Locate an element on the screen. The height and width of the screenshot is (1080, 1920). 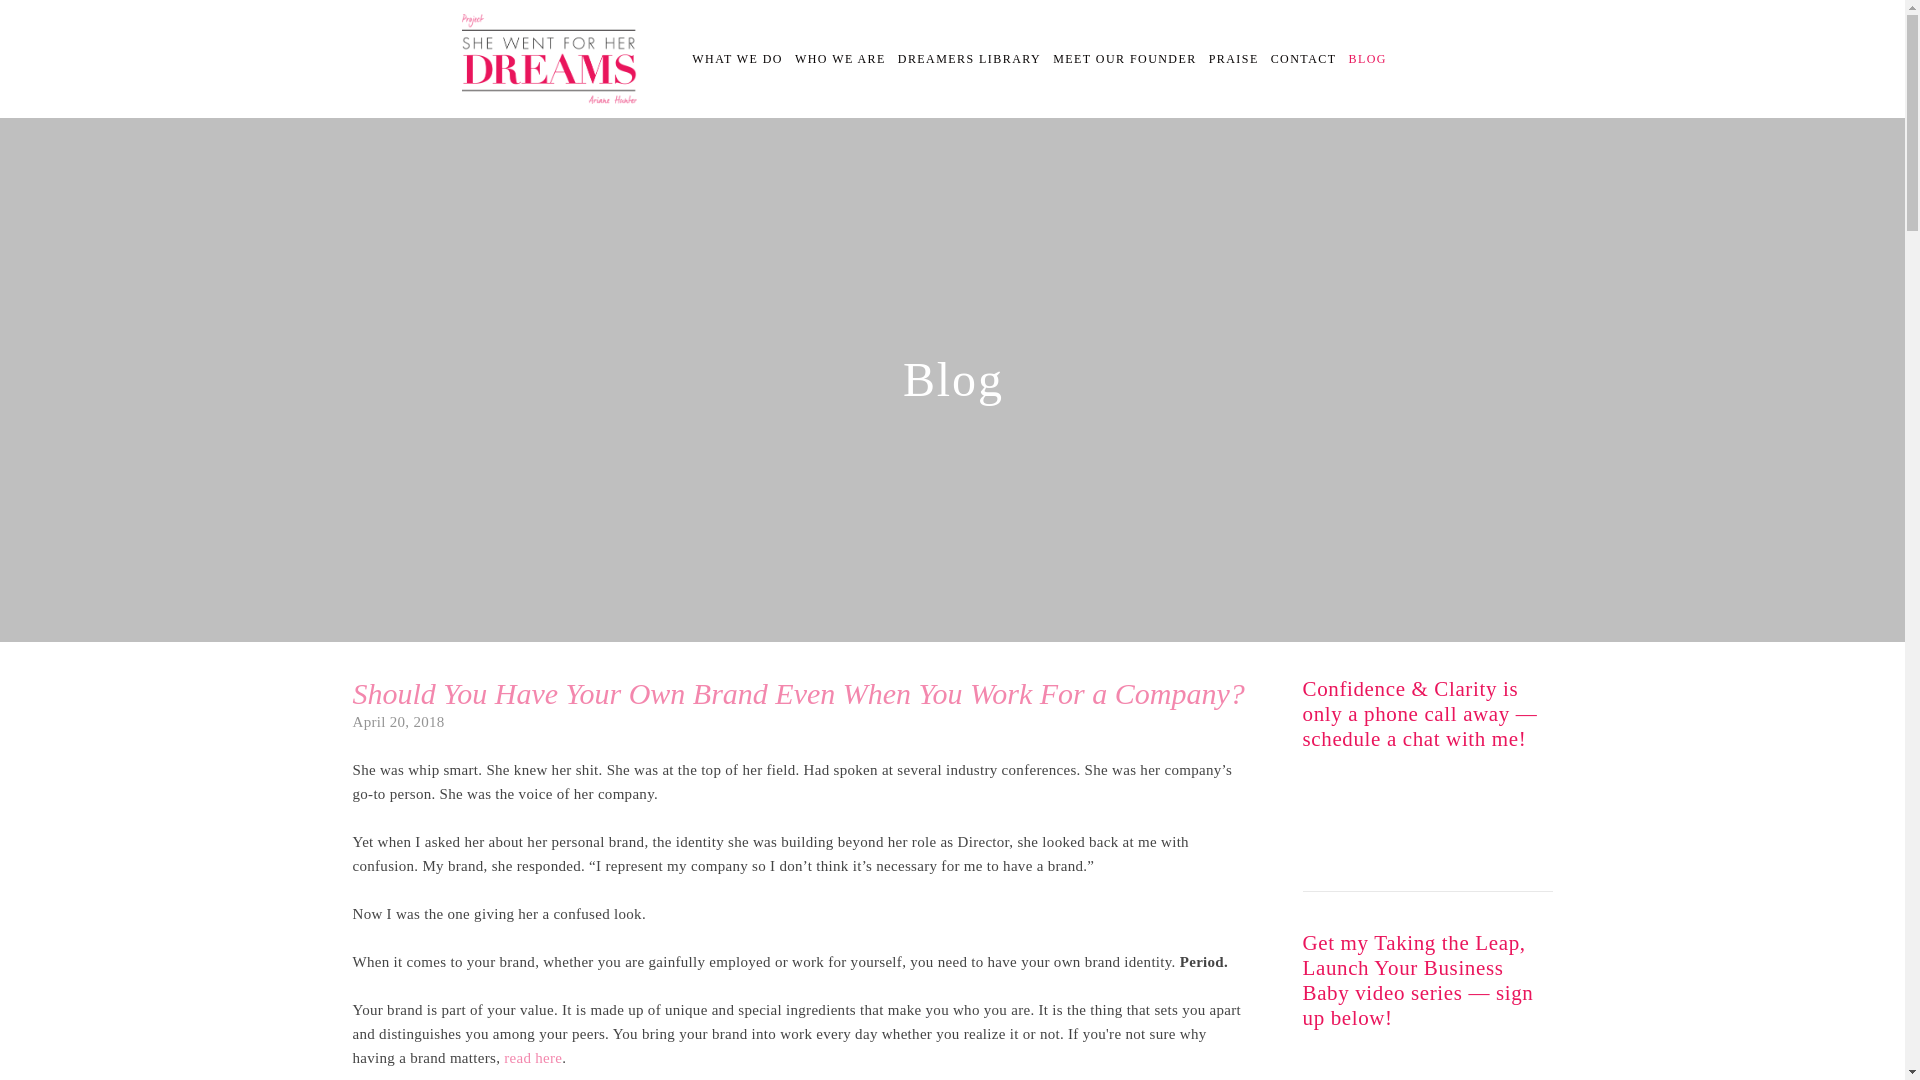
April 20, 2018 is located at coordinates (397, 722).